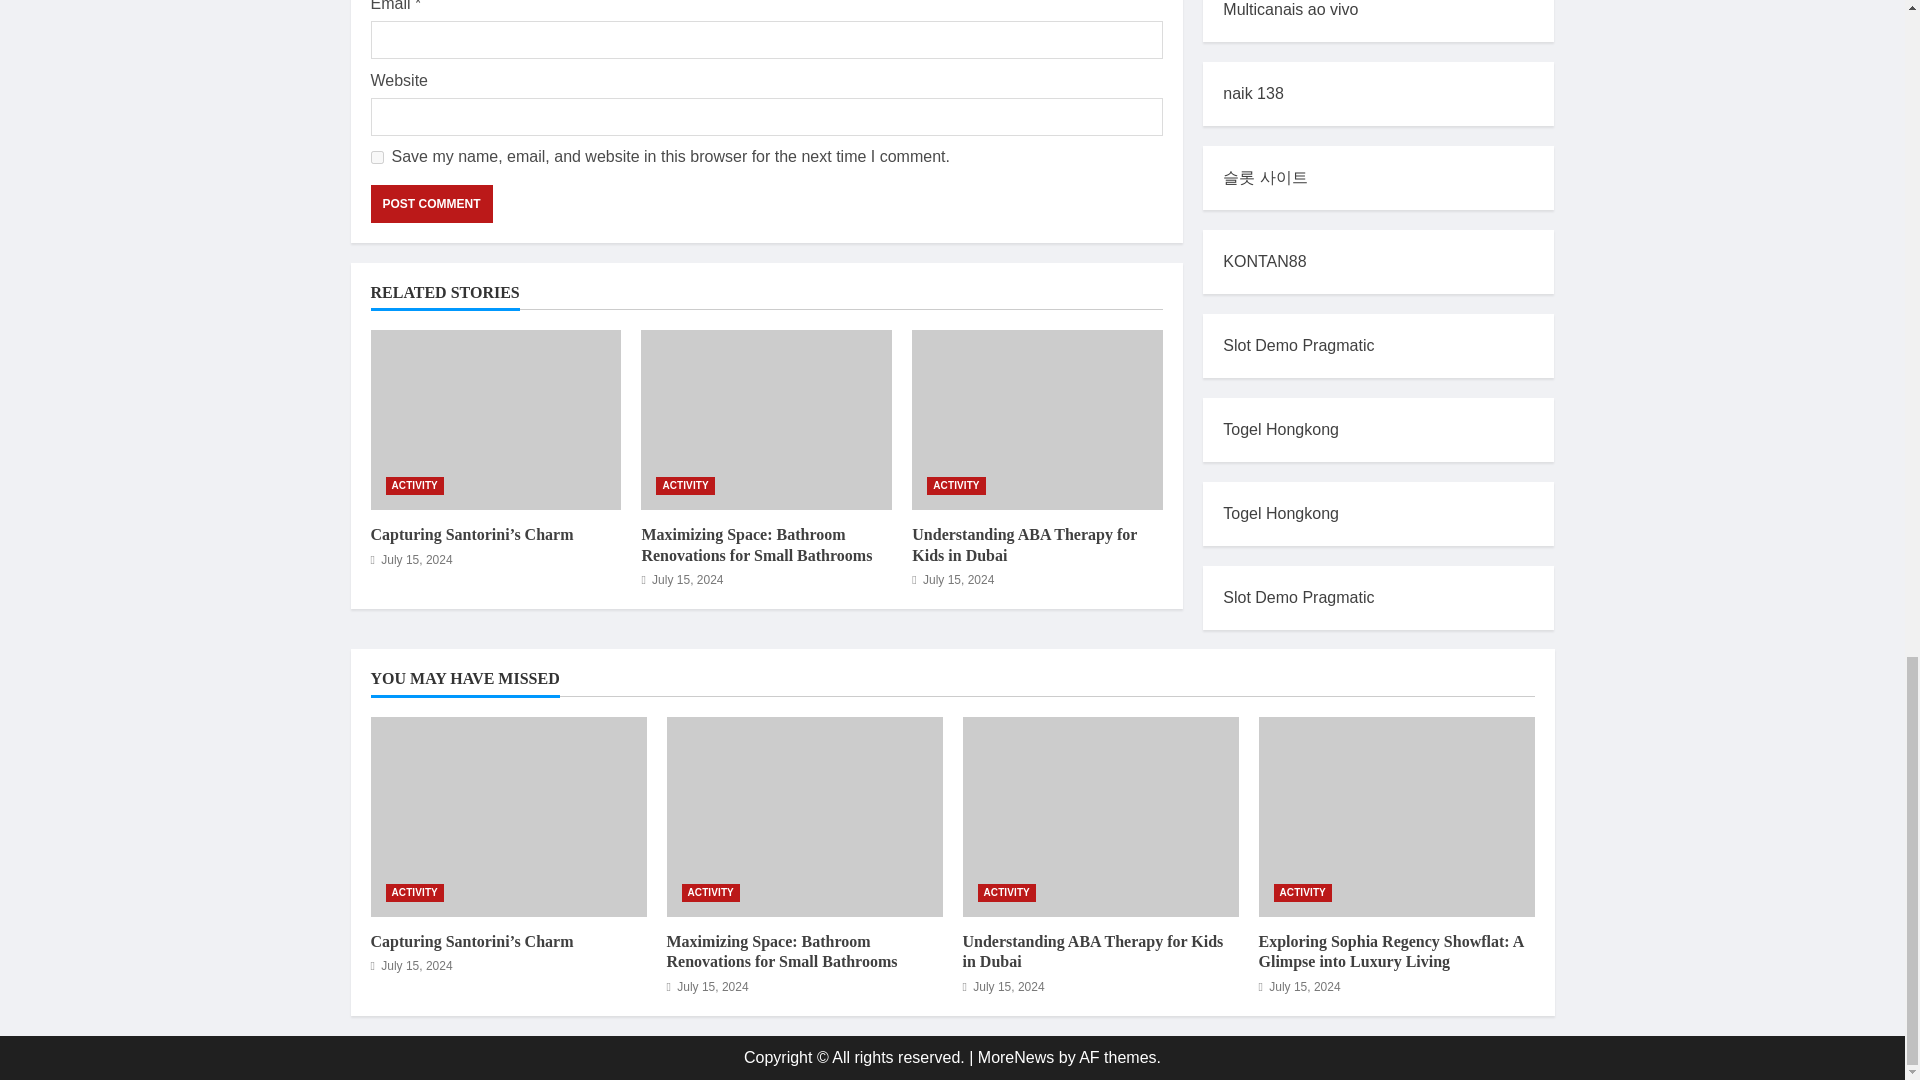 The width and height of the screenshot is (1920, 1080). What do you see at coordinates (1024, 544) in the screenshot?
I see `Understanding ABA Therapy for Kids in Dubai` at bounding box center [1024, 544].